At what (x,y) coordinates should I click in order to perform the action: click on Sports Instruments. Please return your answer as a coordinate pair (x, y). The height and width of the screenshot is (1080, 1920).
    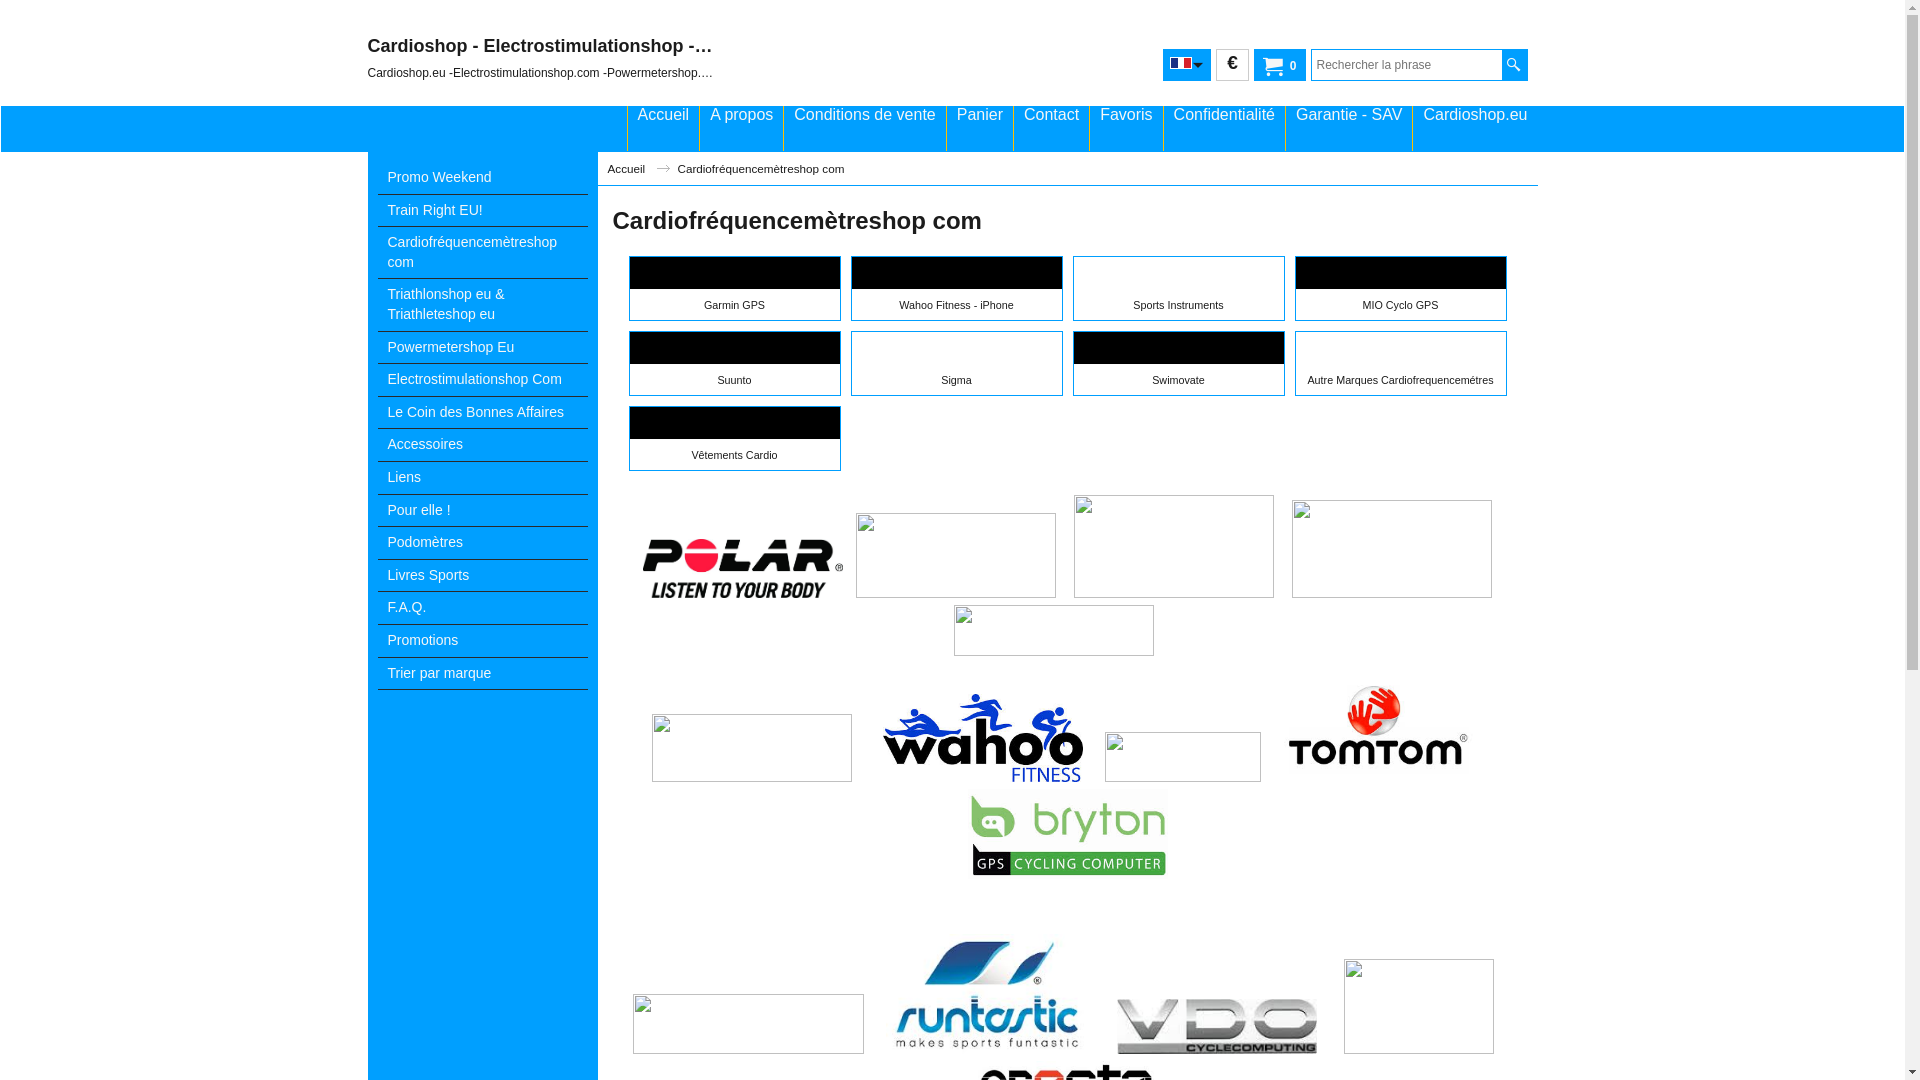
    Looking at the image, I should click on (1178, 288).